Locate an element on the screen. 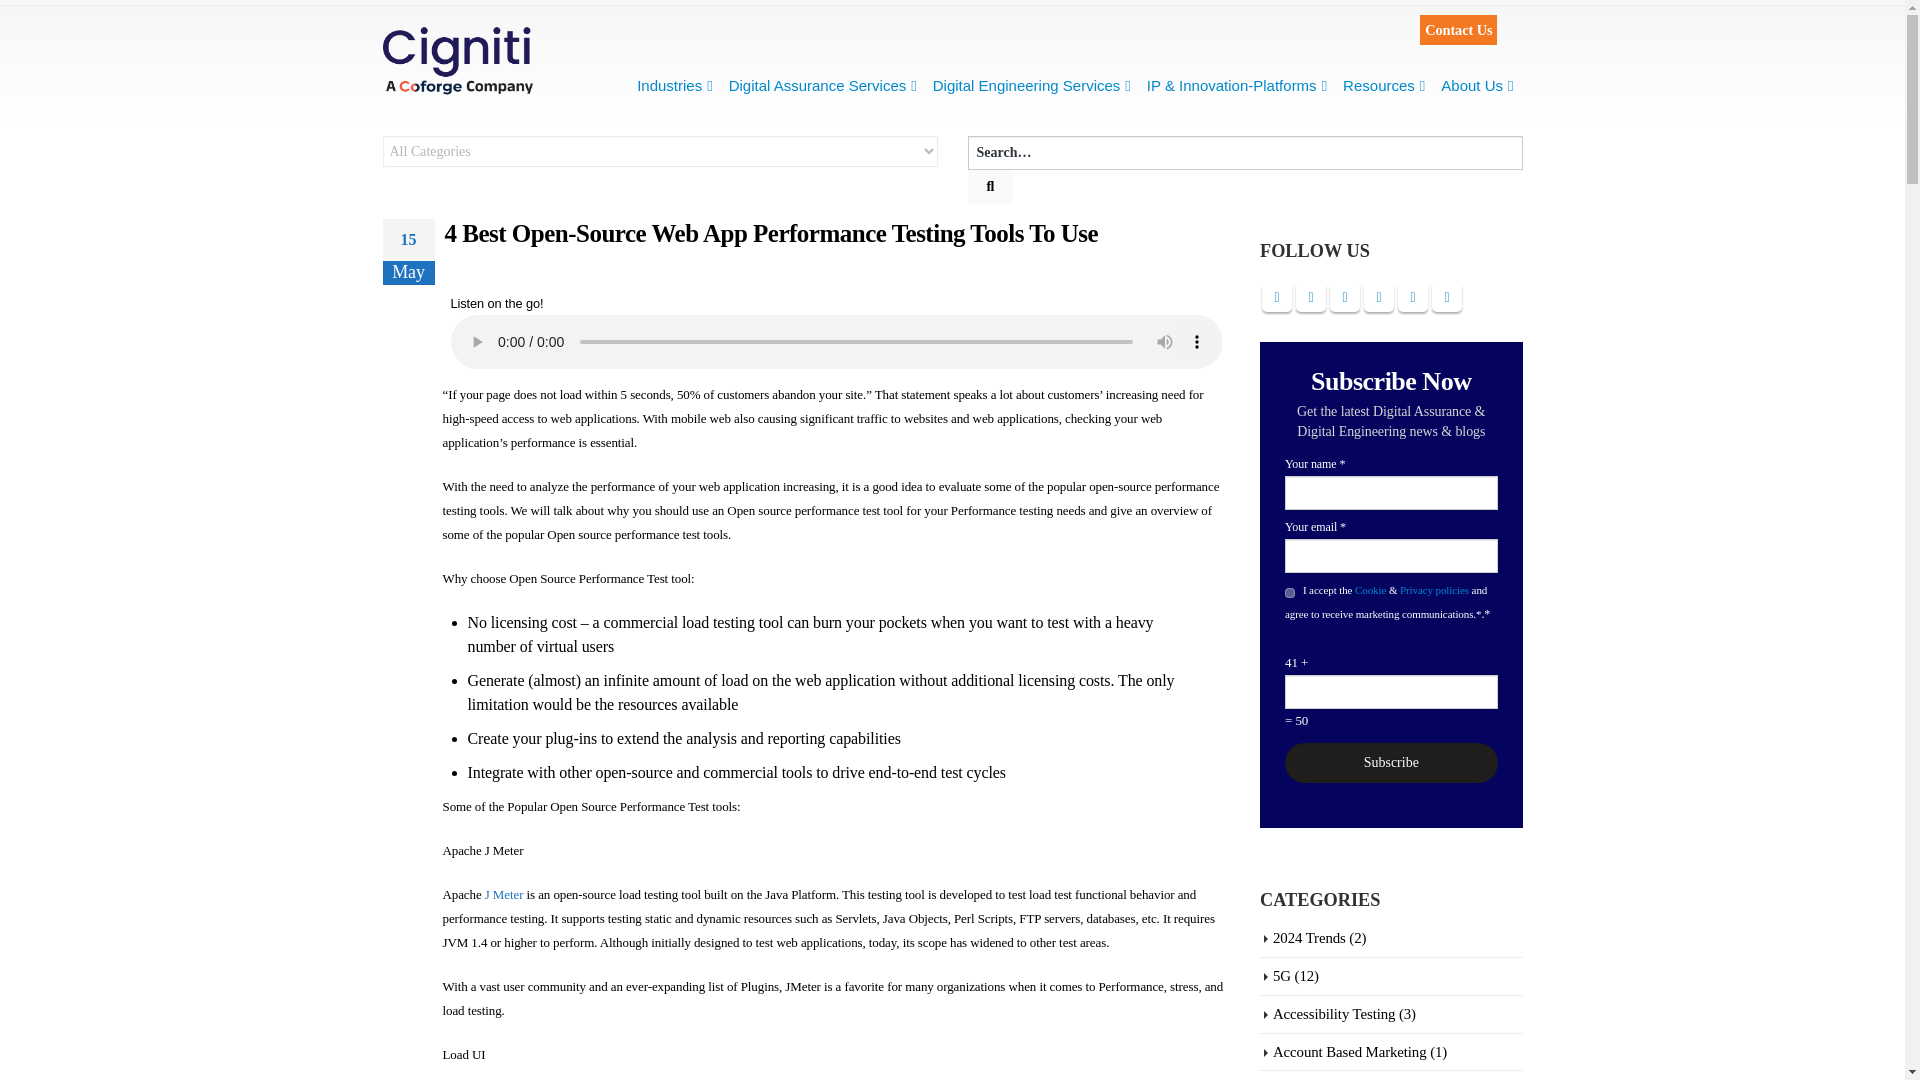 This screenshot has height=1080, width=1920. Twitter is located at coordinates (1311, 296).